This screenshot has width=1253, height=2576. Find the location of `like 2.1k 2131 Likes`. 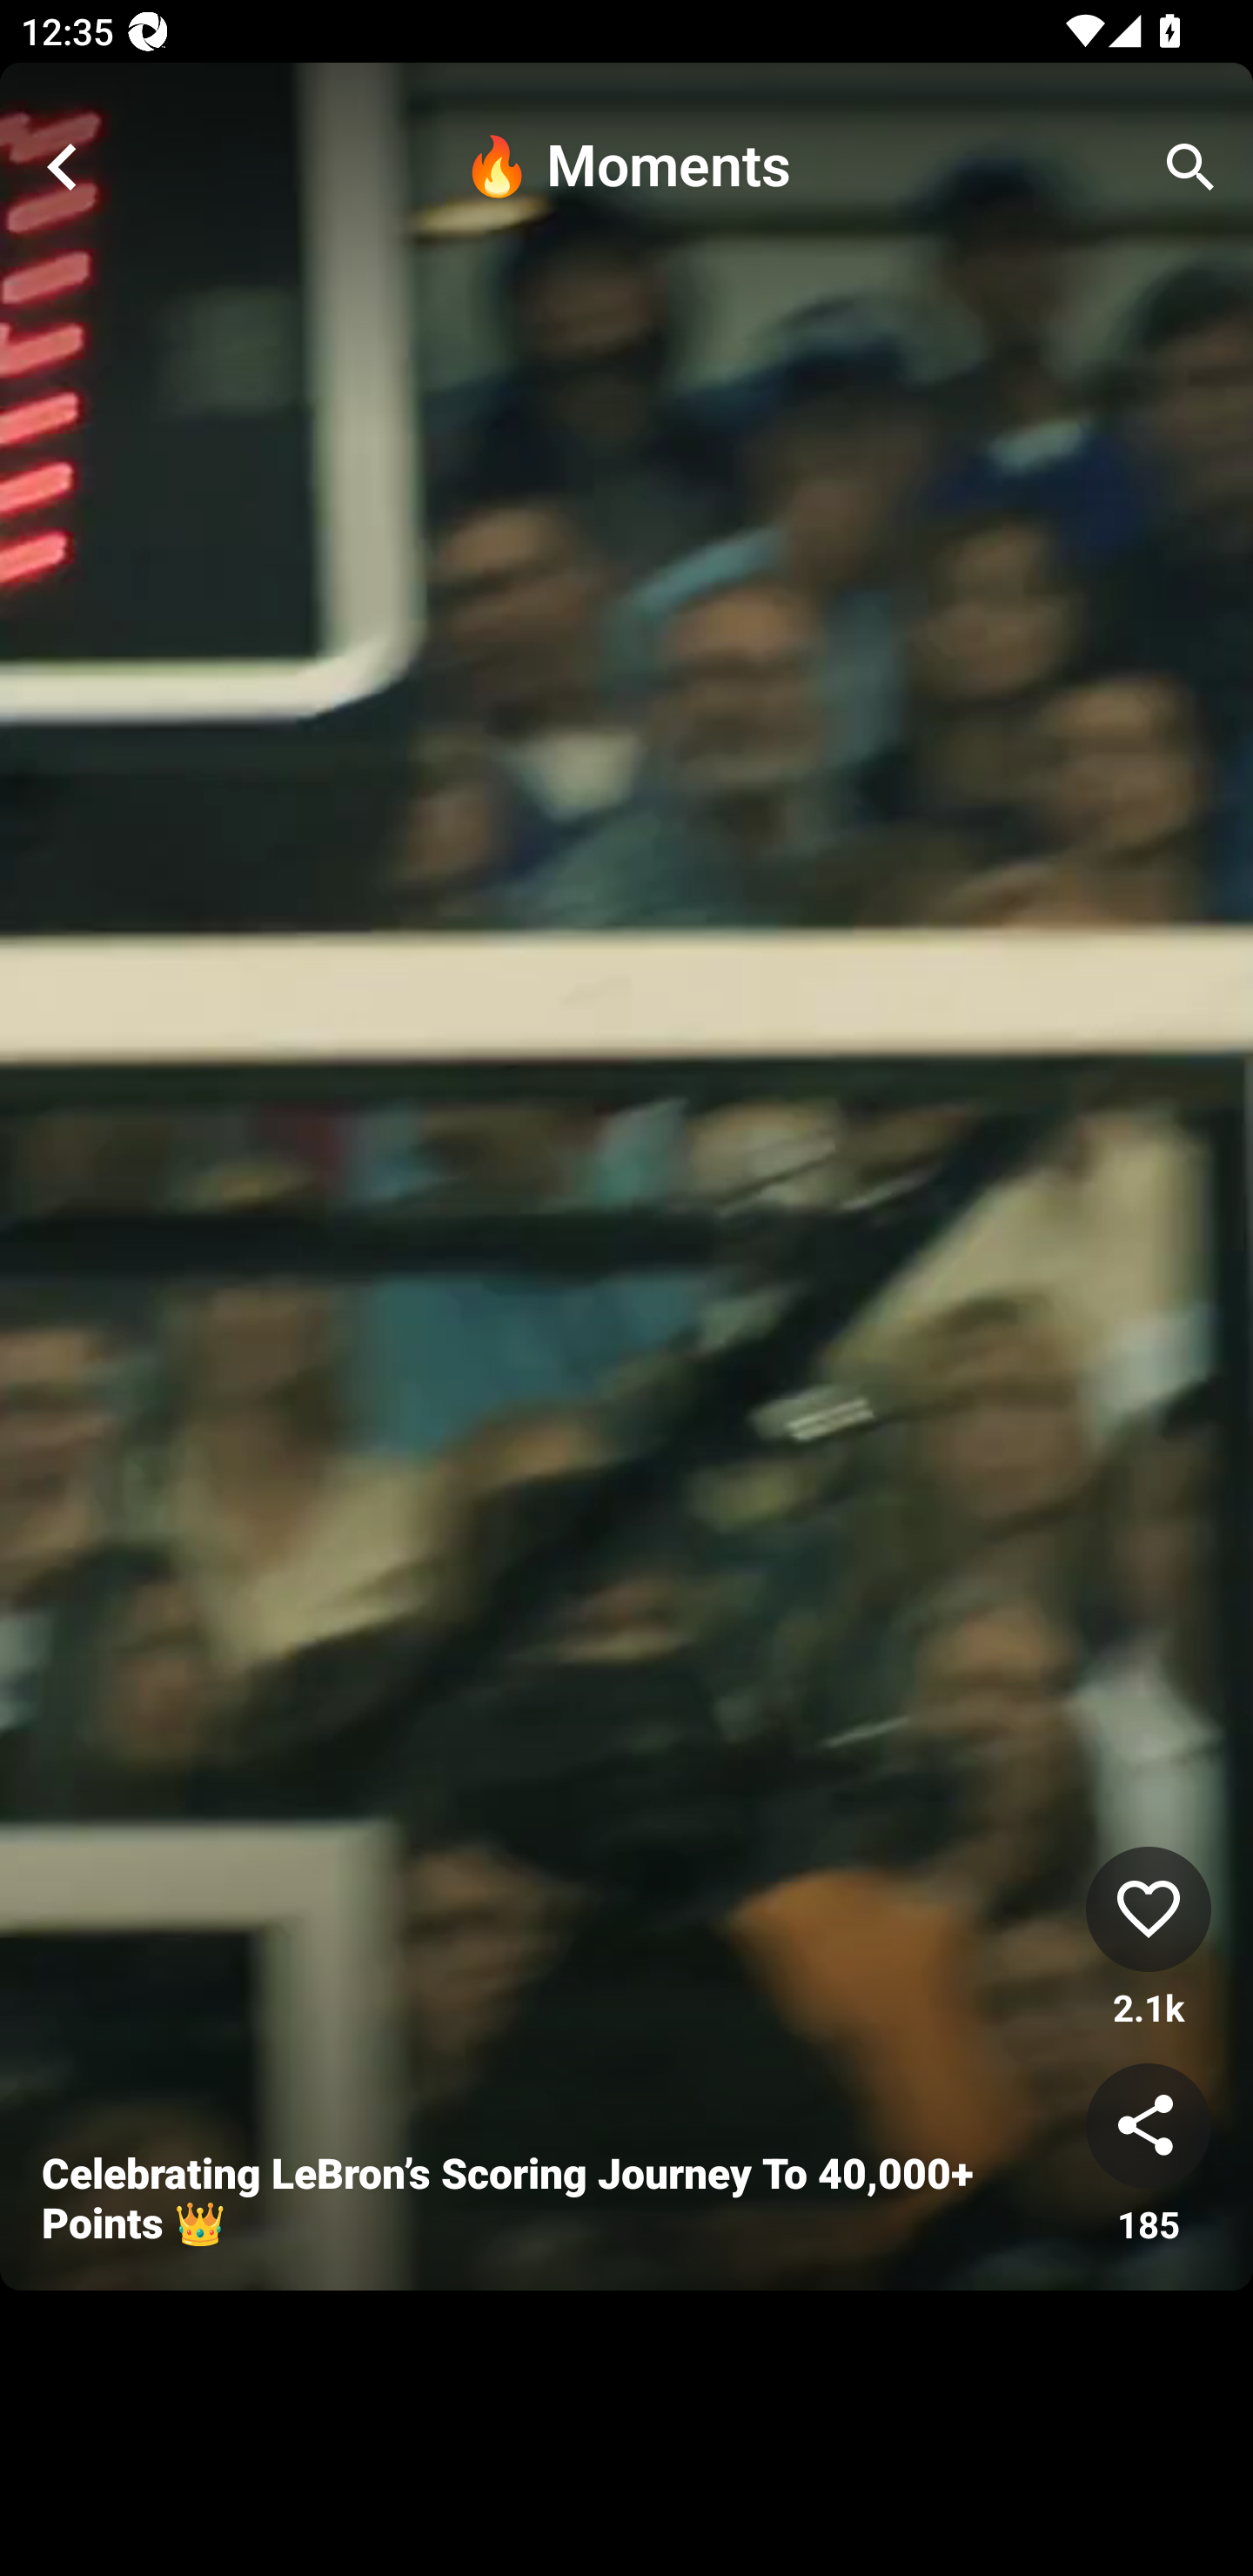

like 2.1k 2131 Likes is located at coordinates (1149, 1939).